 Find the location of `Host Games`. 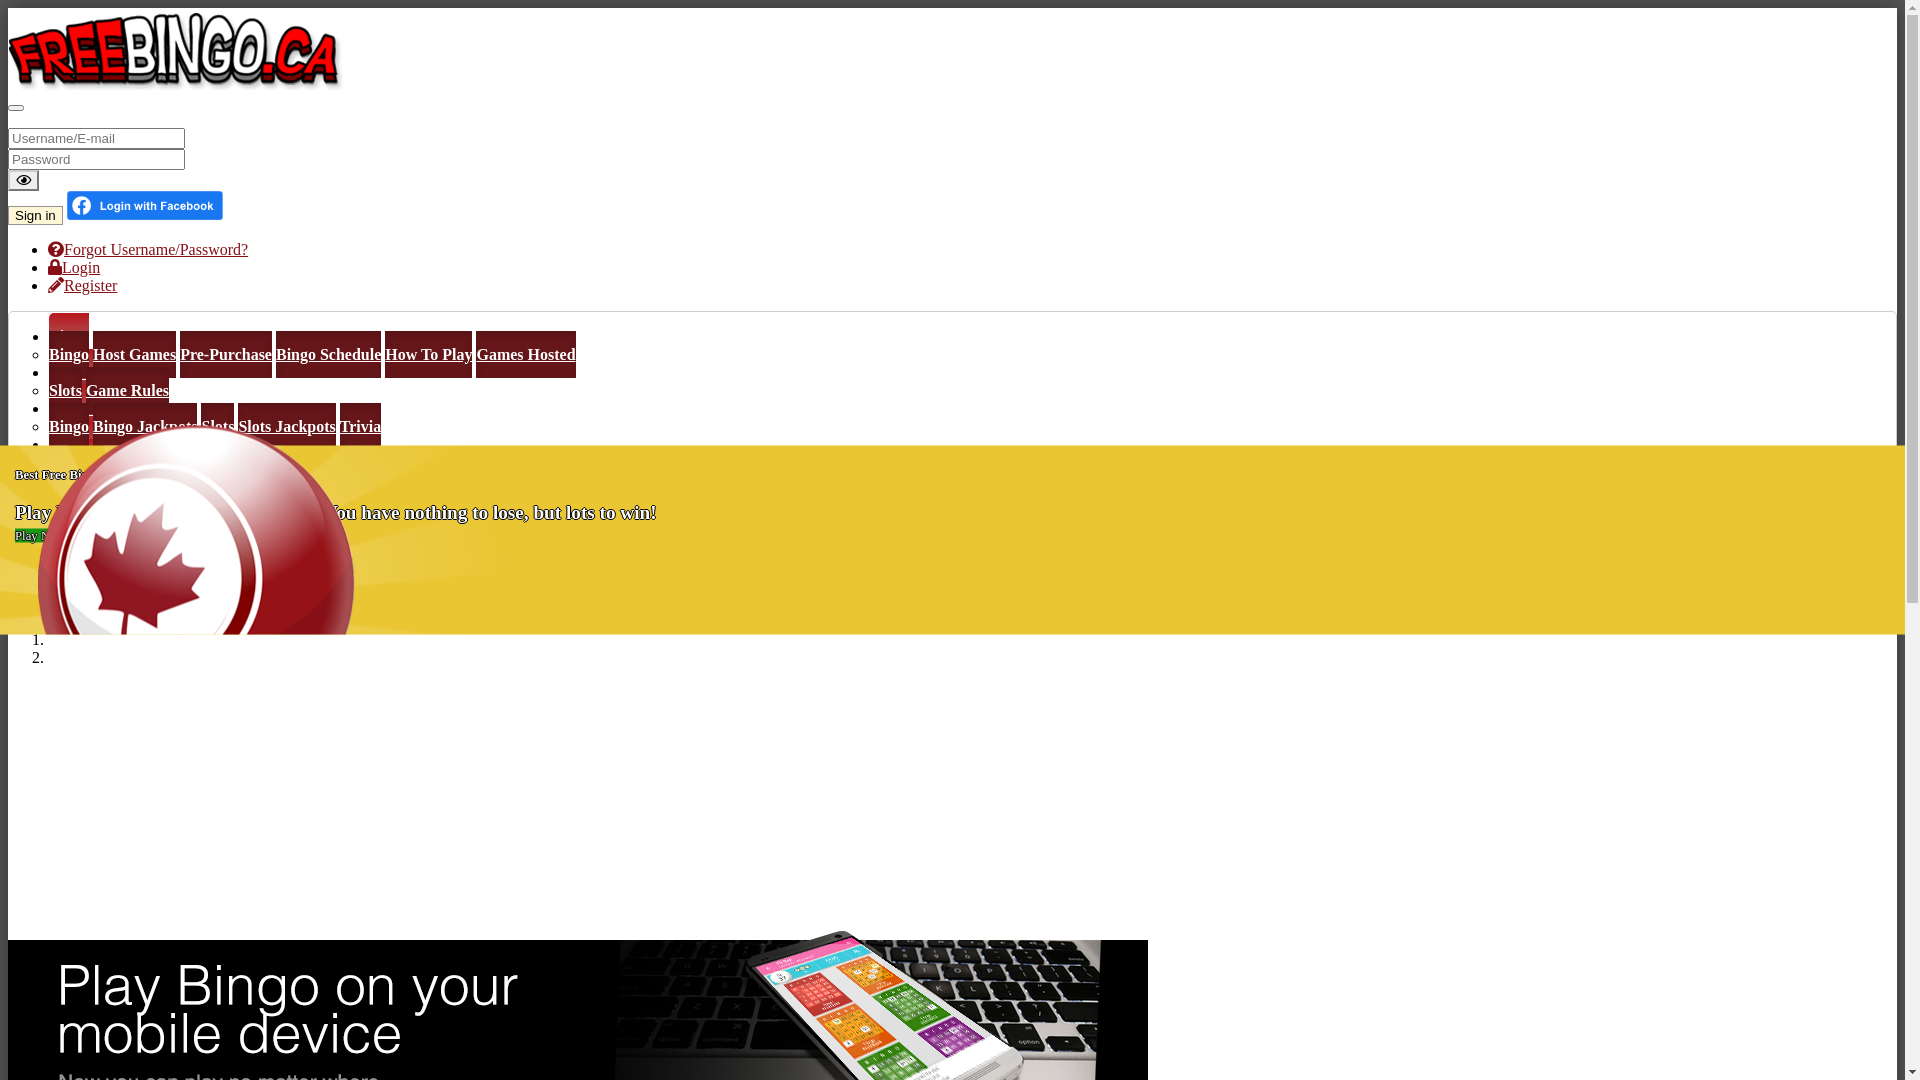

Host Games is located at coordinates (134, 354).